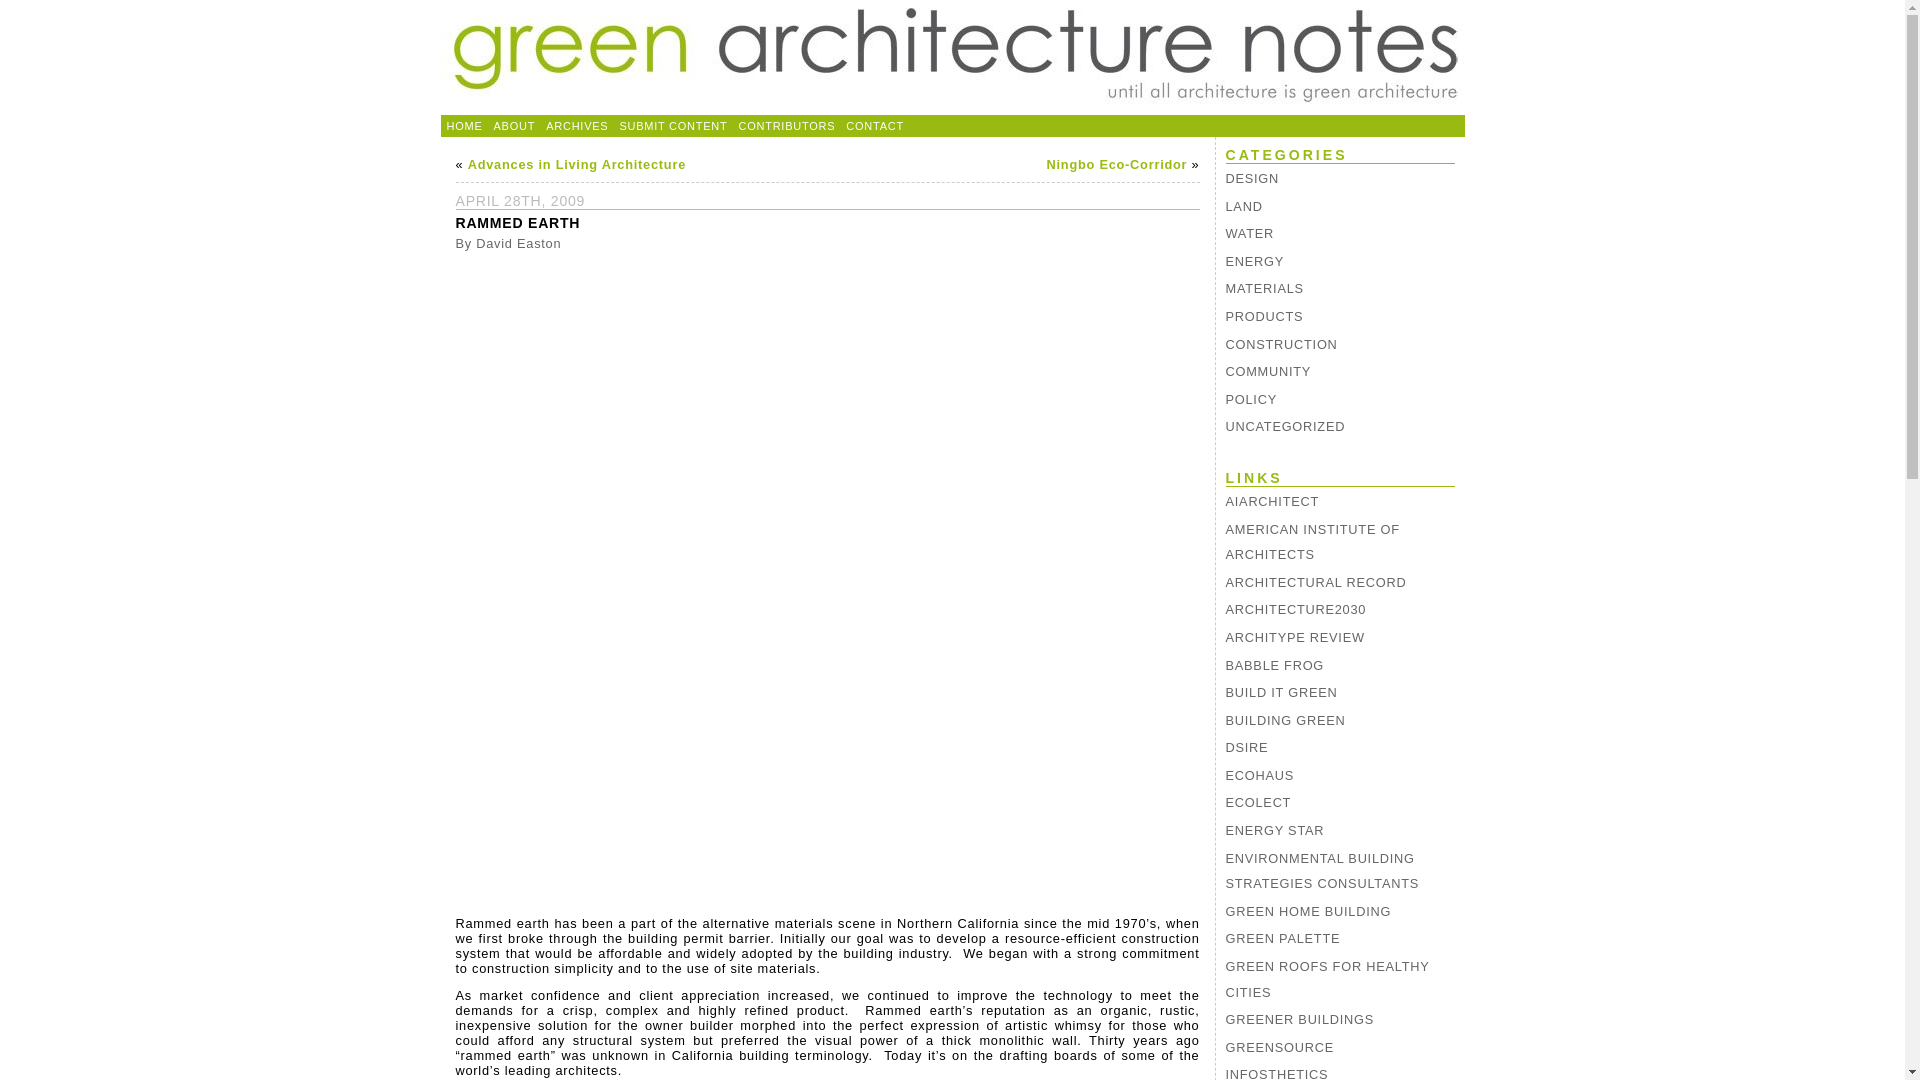  Describe the element at coordinates (1340, 262) in the screenshot. I see `ENERGY` at that location.